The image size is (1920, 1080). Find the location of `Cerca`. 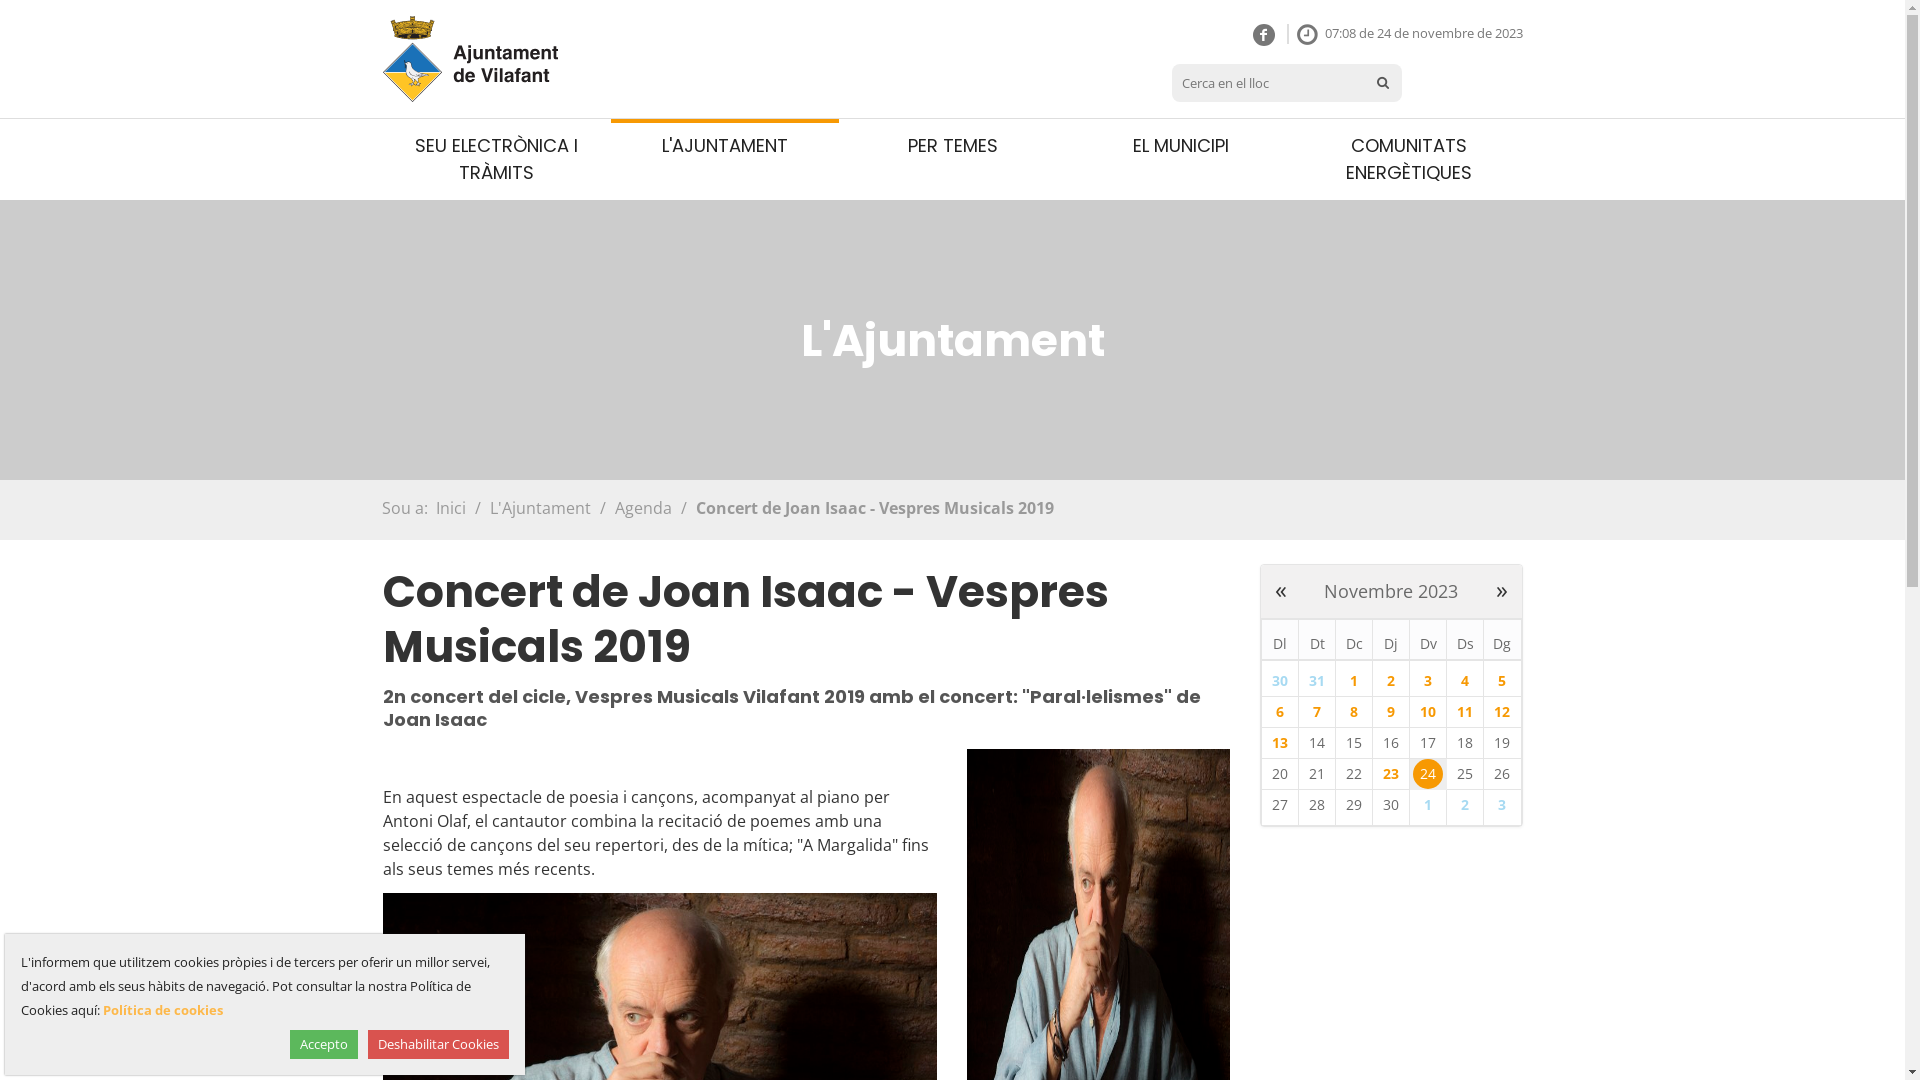

Cerca is located at coordinates (1383, 83).